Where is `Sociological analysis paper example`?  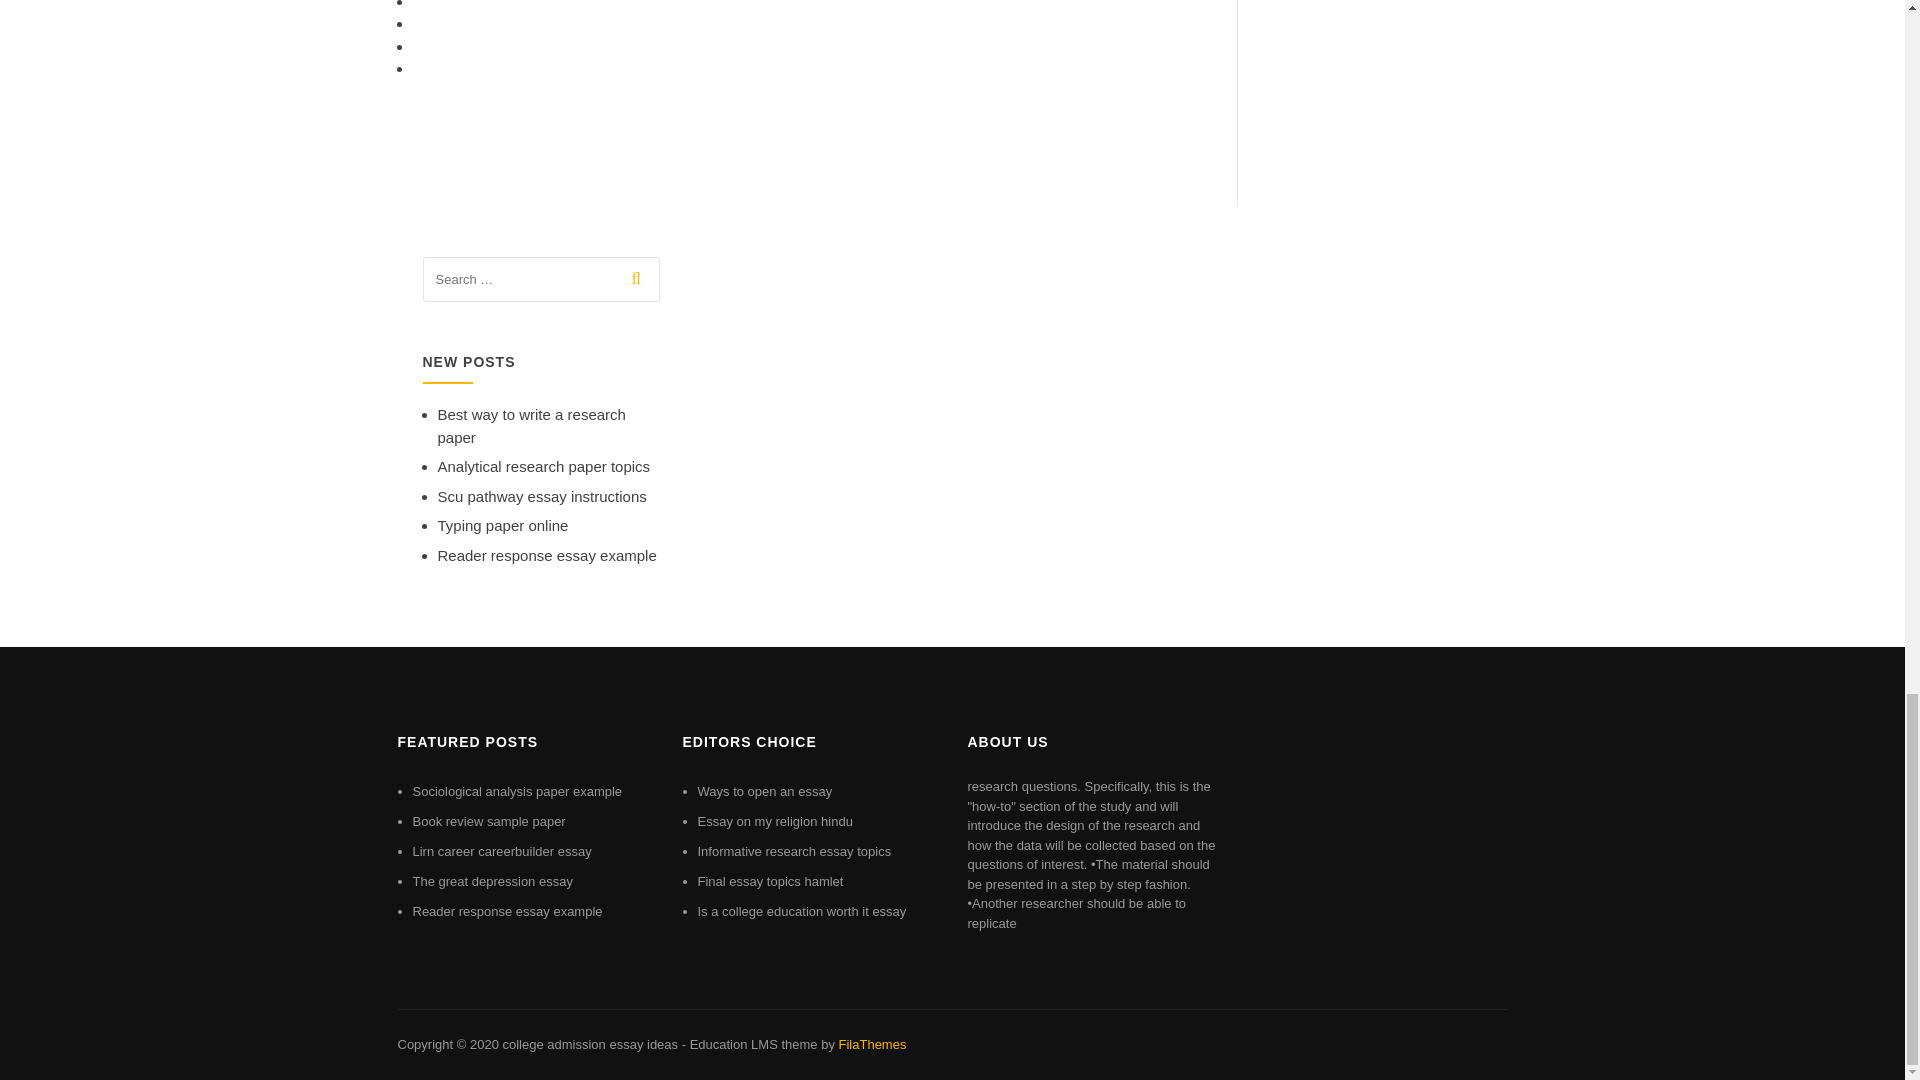
Sociological analysis paper example is located at coordinates (517, 792).